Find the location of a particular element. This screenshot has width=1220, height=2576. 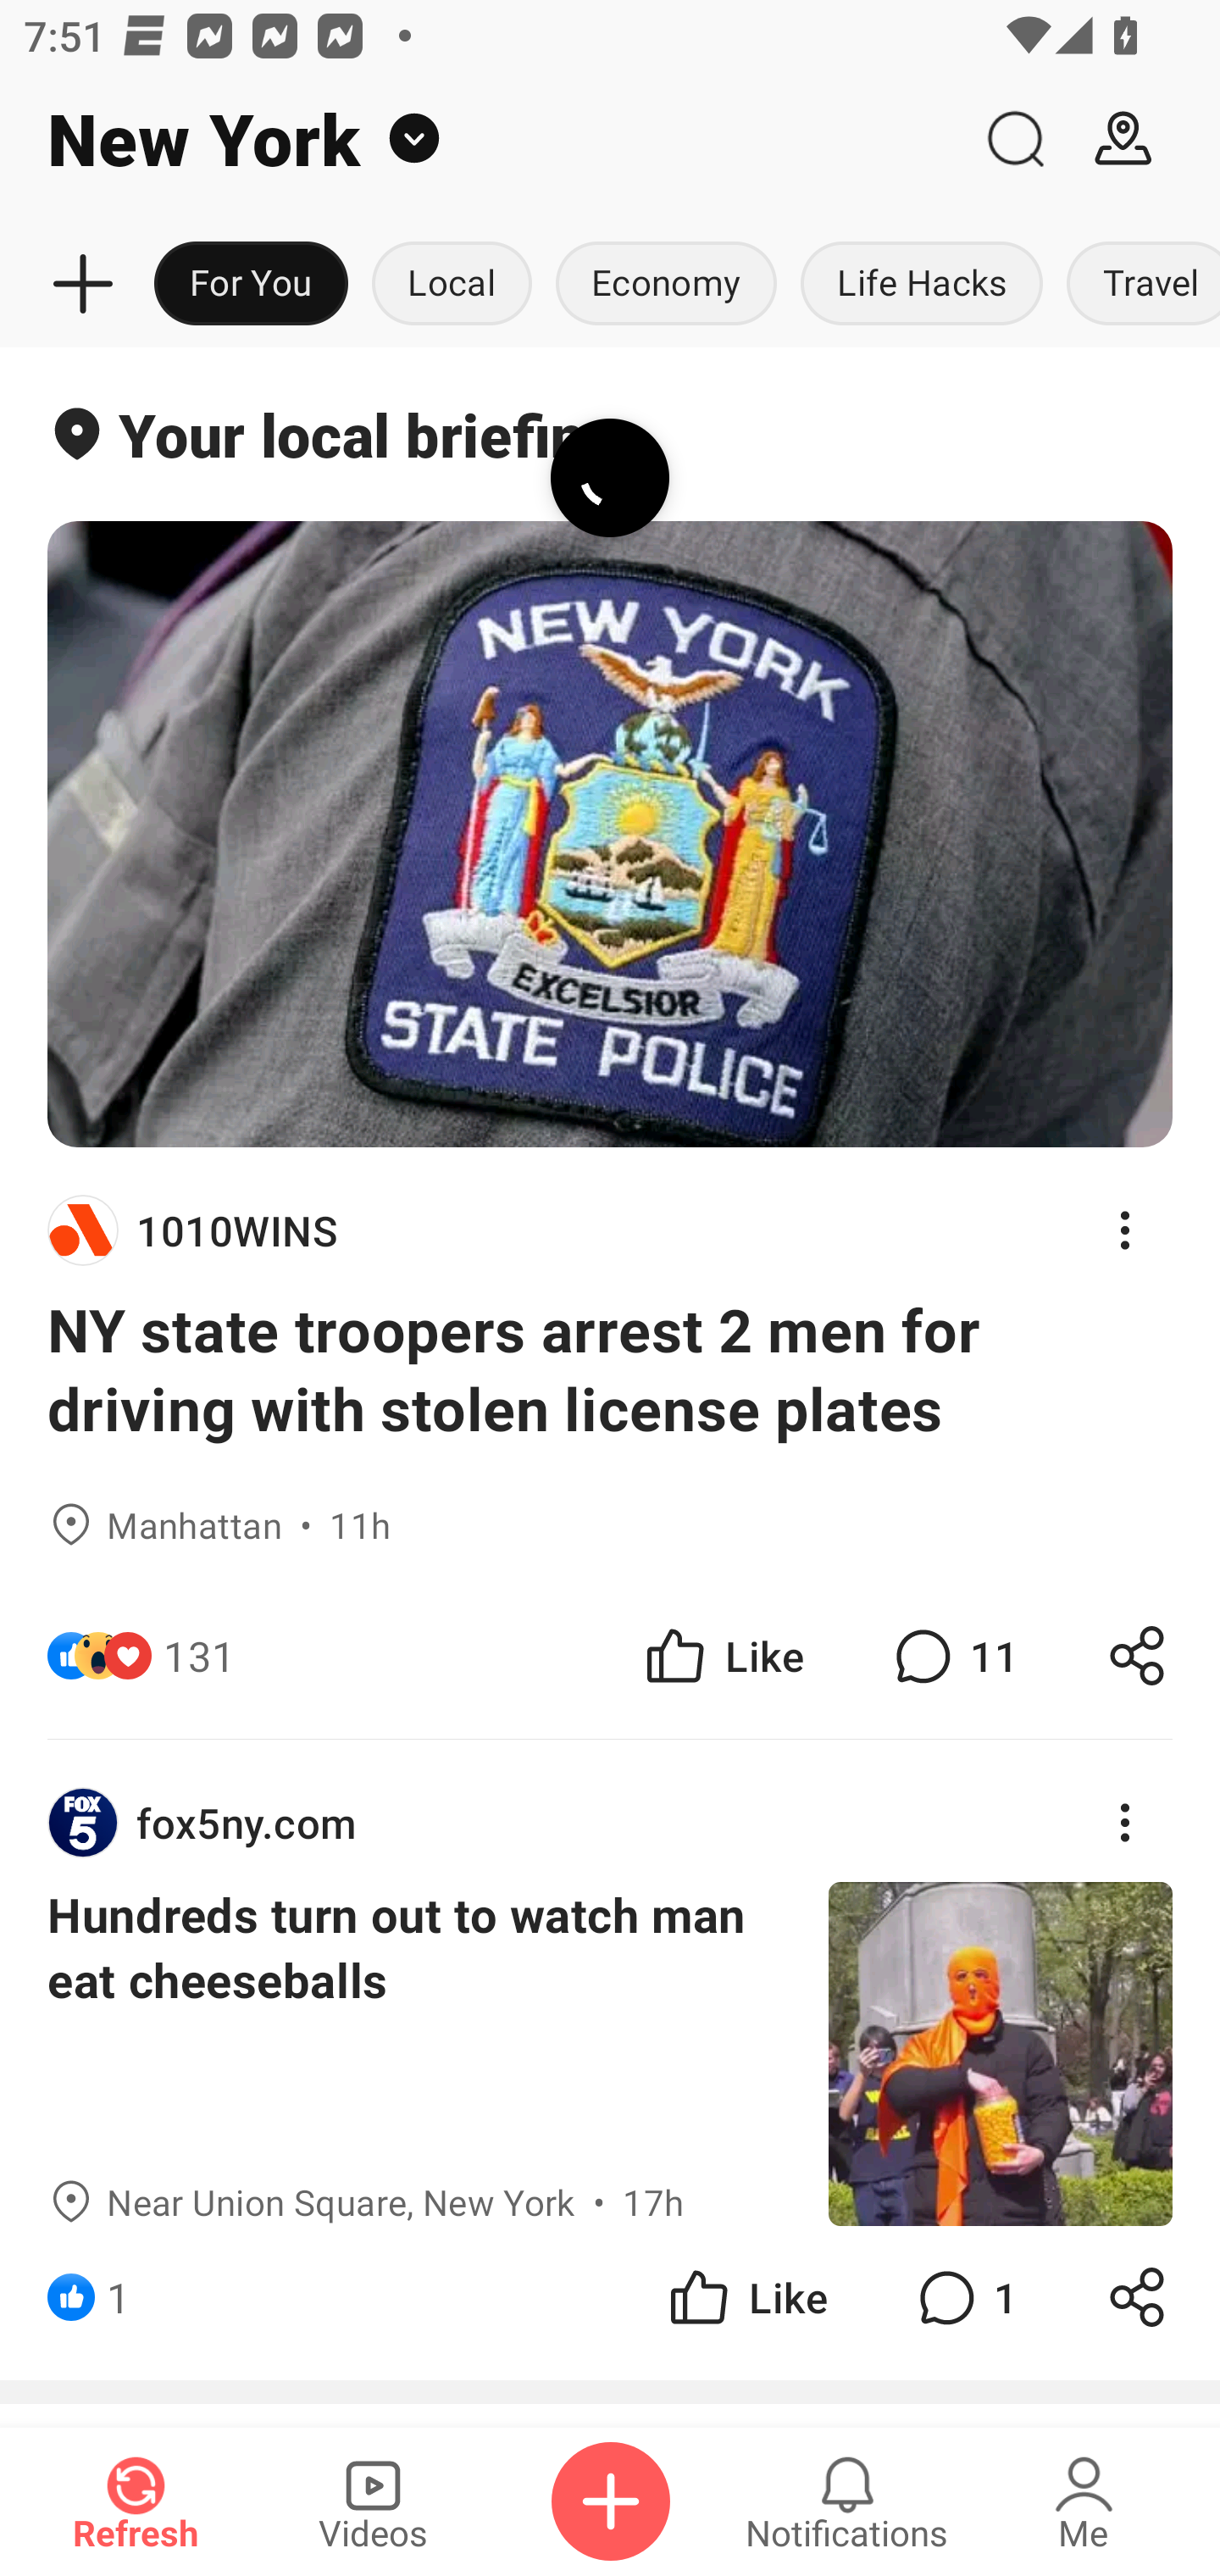

Economy is located at coordinates (666, 285).